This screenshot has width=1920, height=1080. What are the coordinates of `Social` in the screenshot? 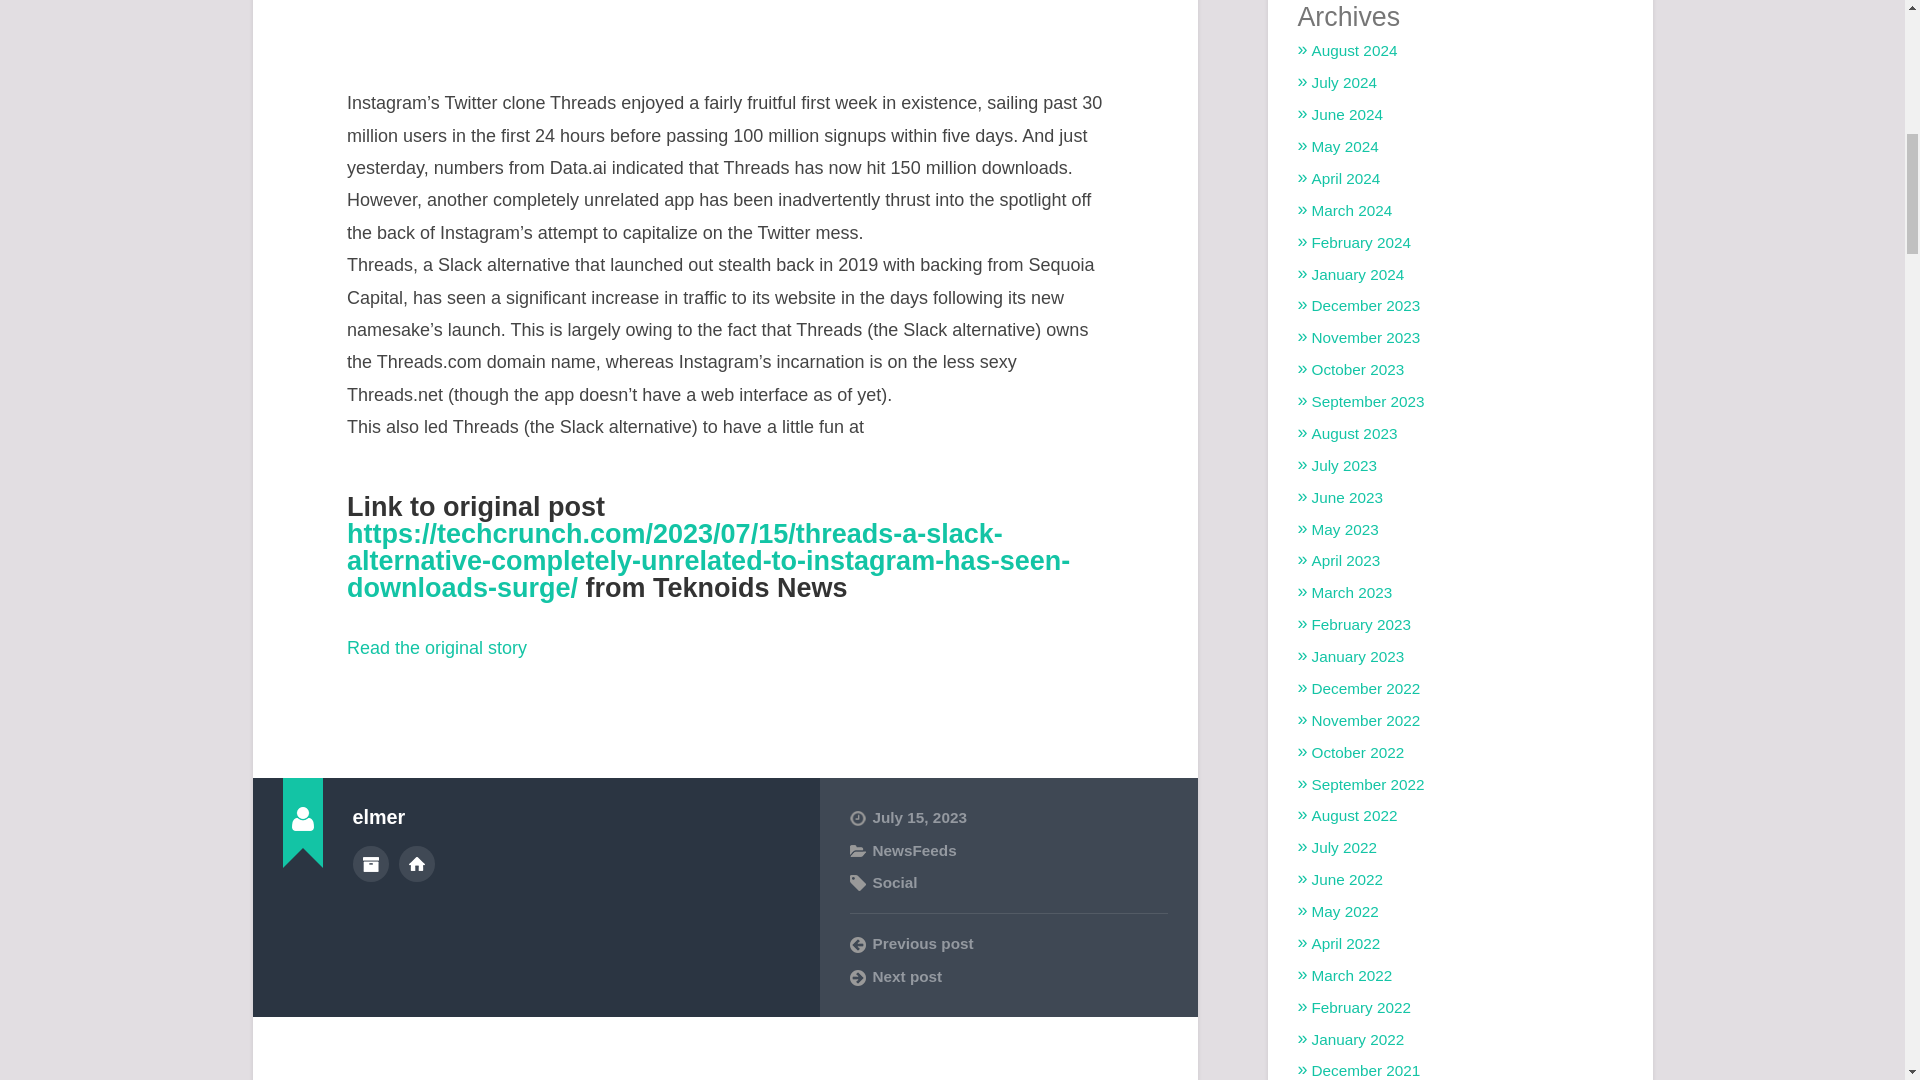 It's located at (894, 882).